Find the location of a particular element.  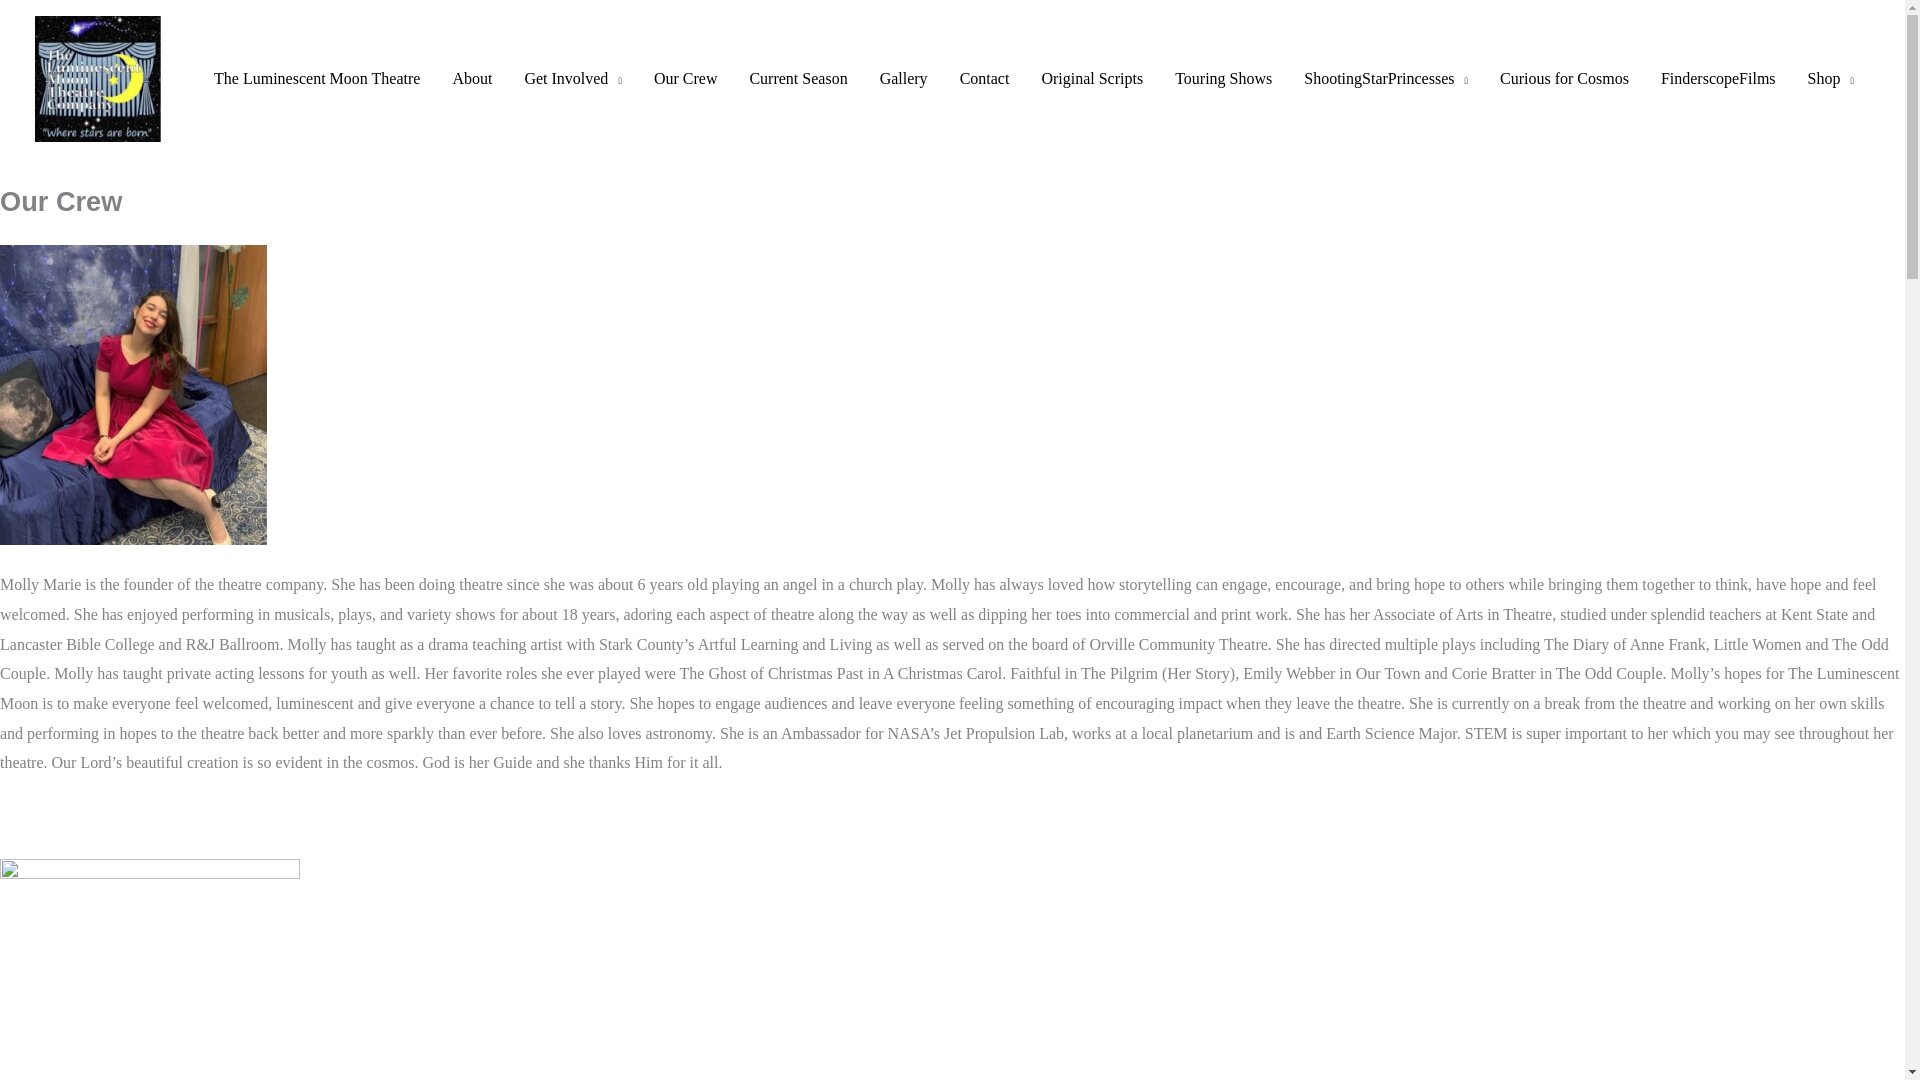

Original Scripts is located at coordinates (1092, 79).